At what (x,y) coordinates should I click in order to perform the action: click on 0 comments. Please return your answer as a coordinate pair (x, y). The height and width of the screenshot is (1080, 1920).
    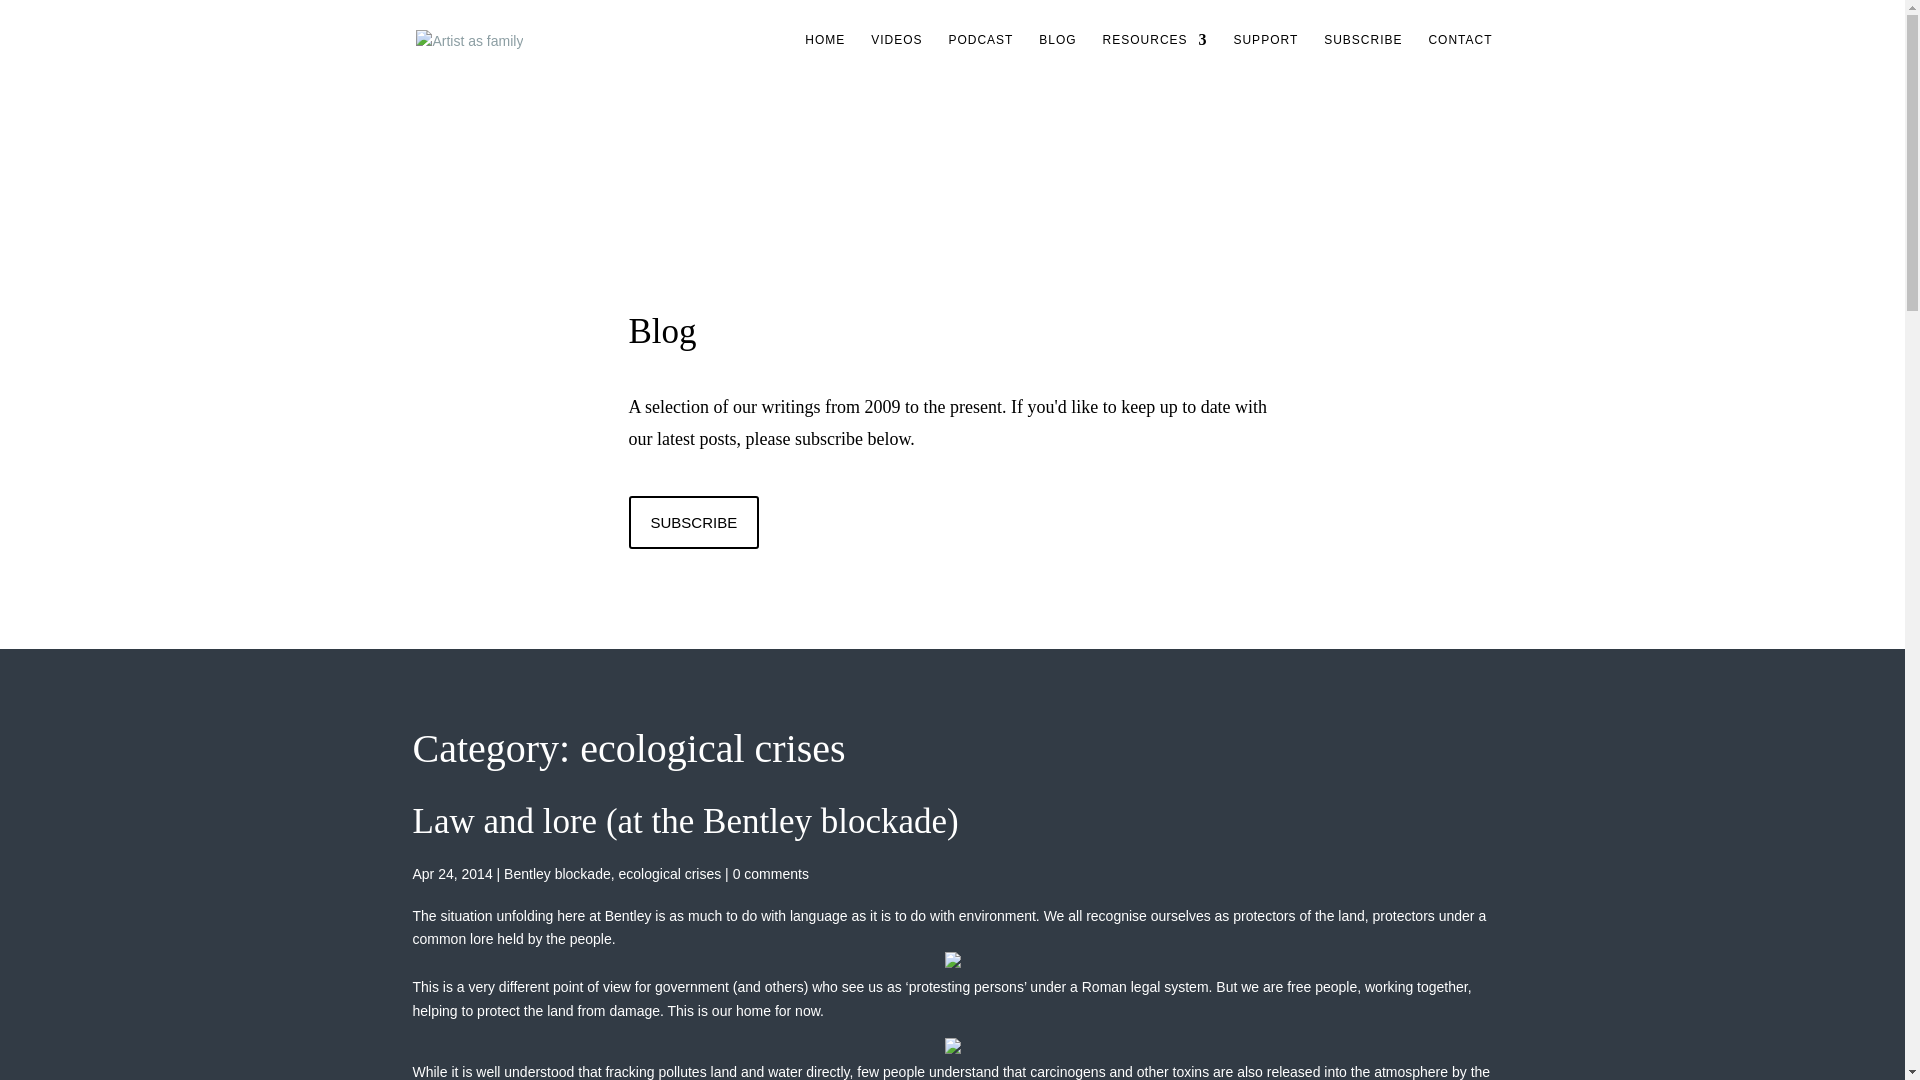
    Looking at the image, I should click on (770, 874).